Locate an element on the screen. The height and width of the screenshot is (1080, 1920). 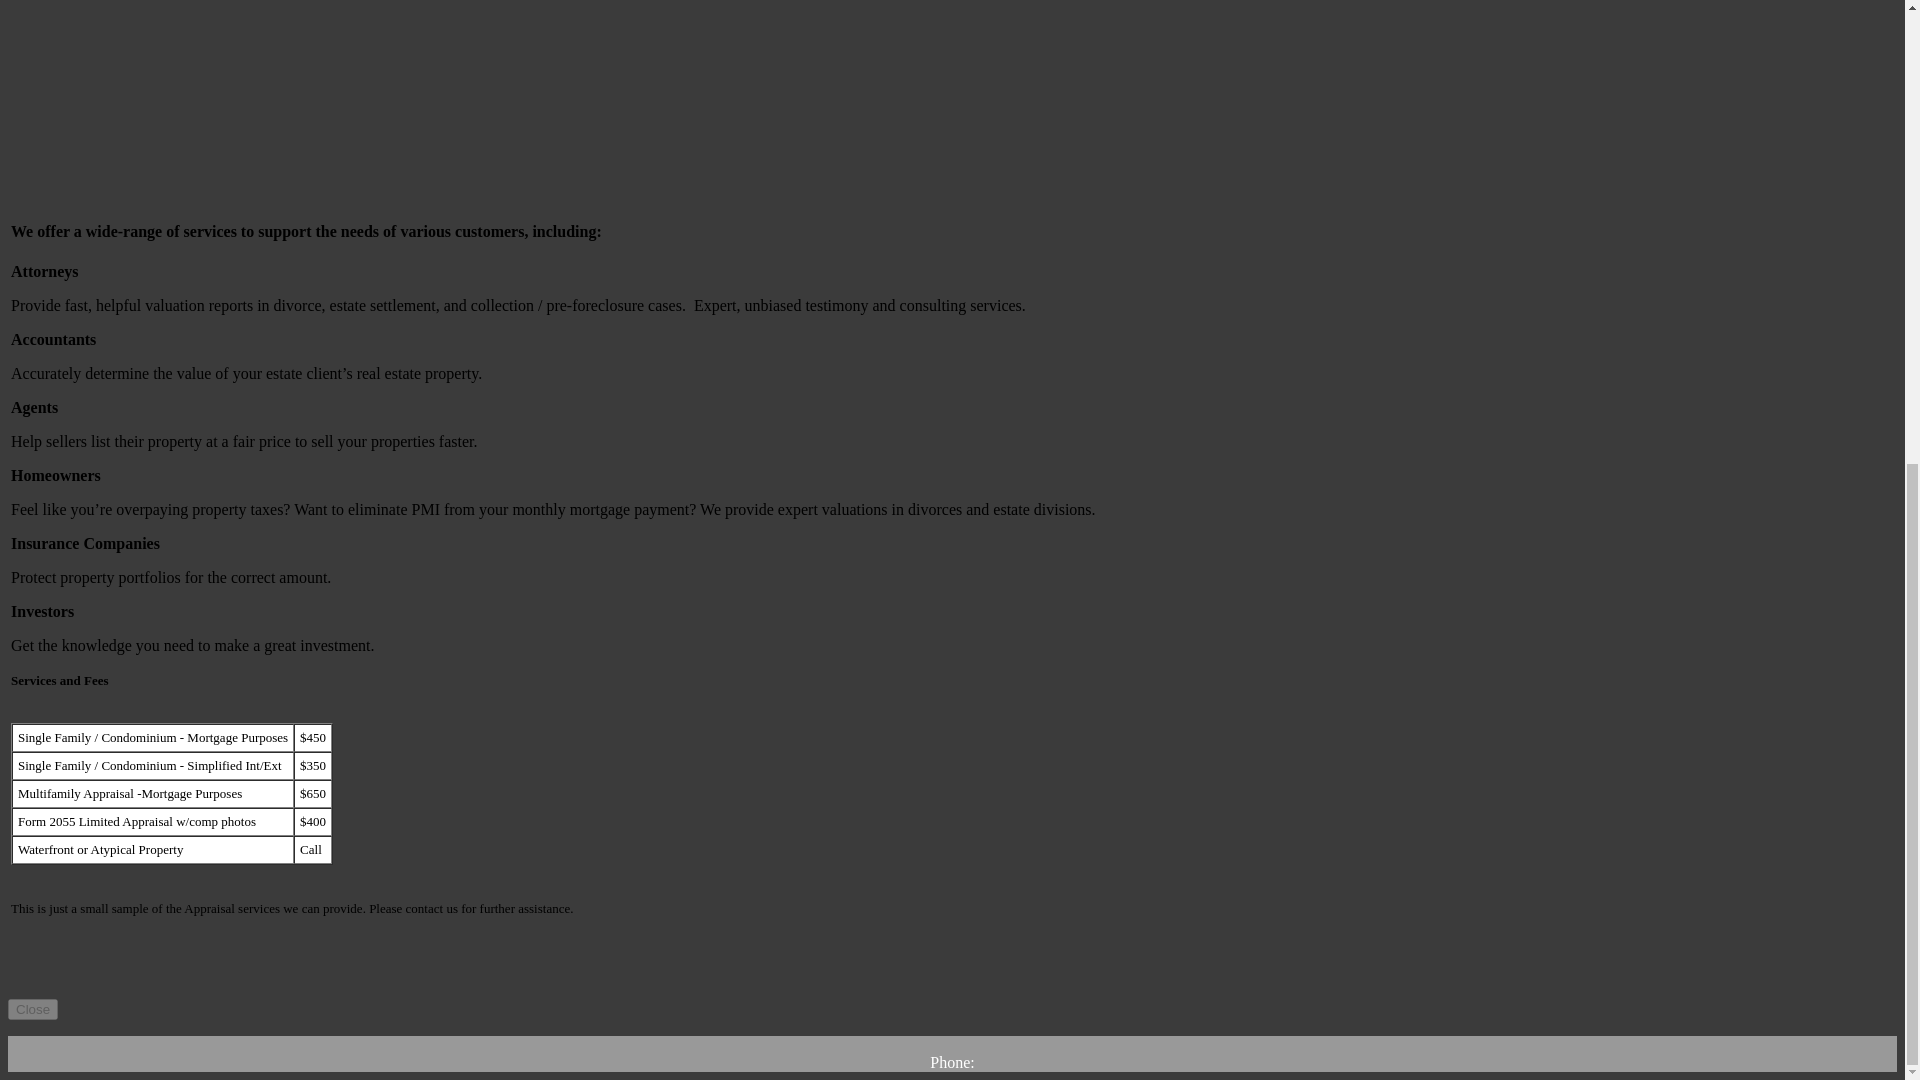
Close is located at coordinates (32, 1009).